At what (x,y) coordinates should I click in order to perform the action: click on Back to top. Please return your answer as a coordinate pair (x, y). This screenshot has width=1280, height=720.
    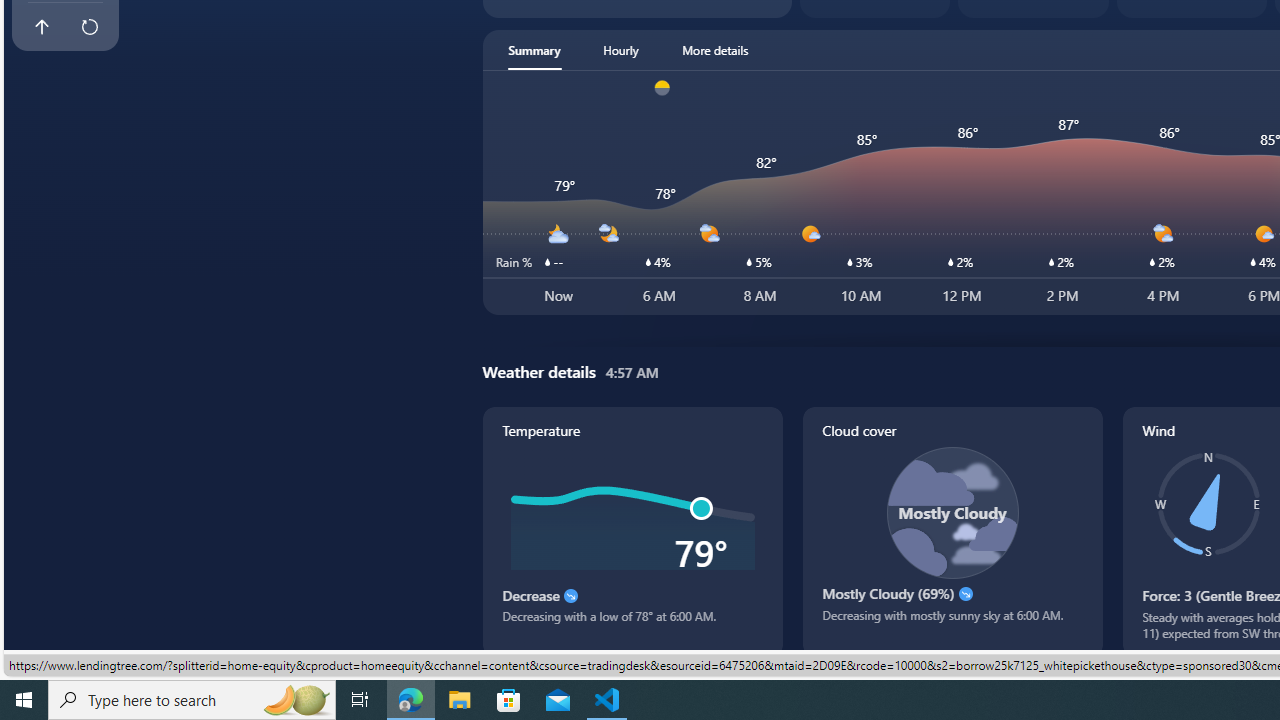
    Looking at the image, I should click on (41, 26).